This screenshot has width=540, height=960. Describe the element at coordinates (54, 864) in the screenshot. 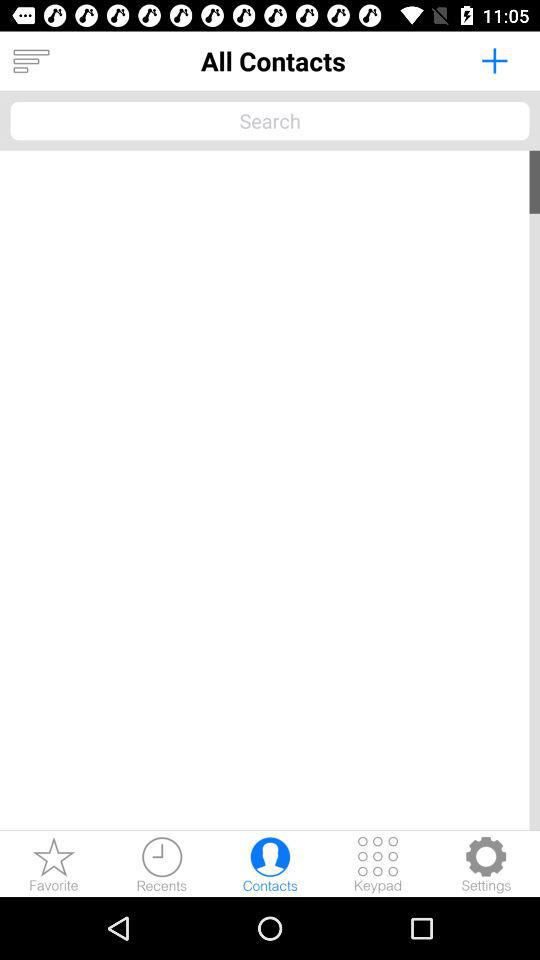

I see `view favorite contacts` at that location.